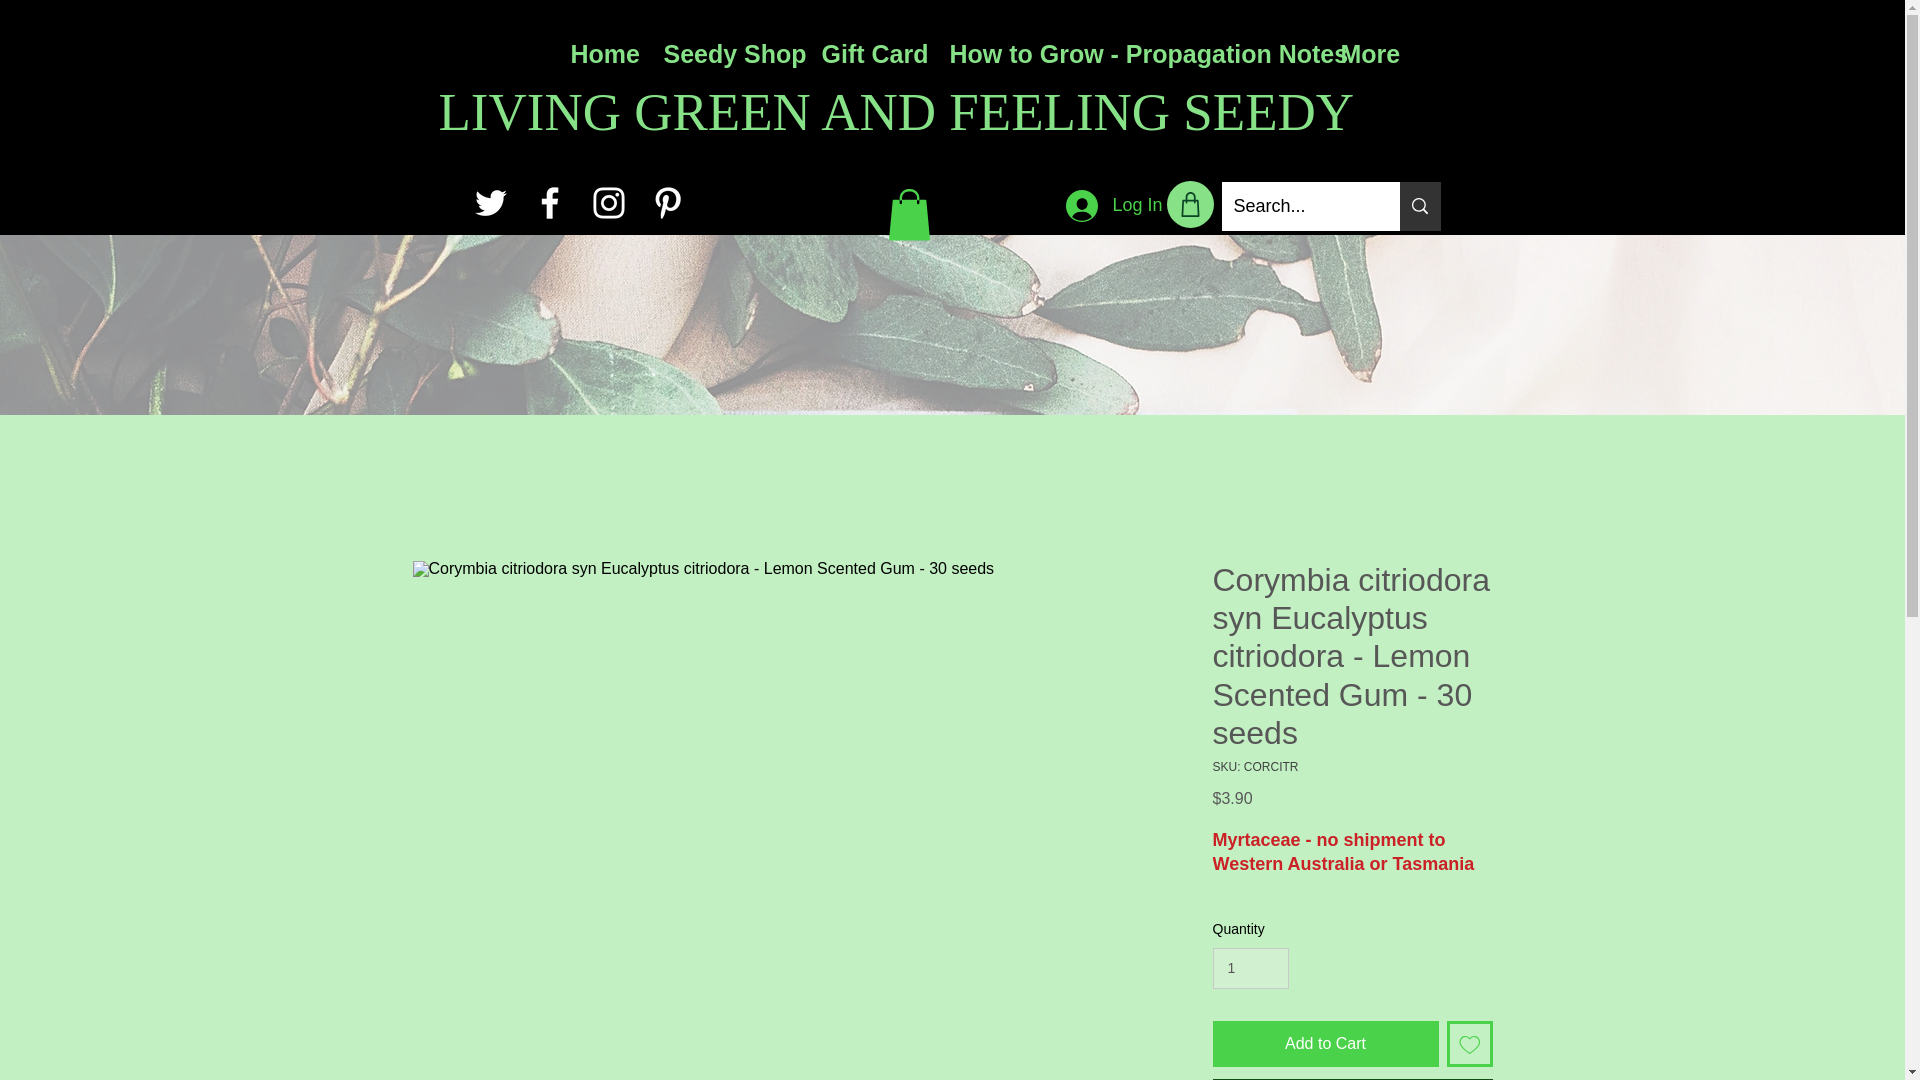 This screenshot has width=1920, height=1080. Describe the element at coordinates (1324, 1044) in the screenshot. I see `Add to Cart` at that location.